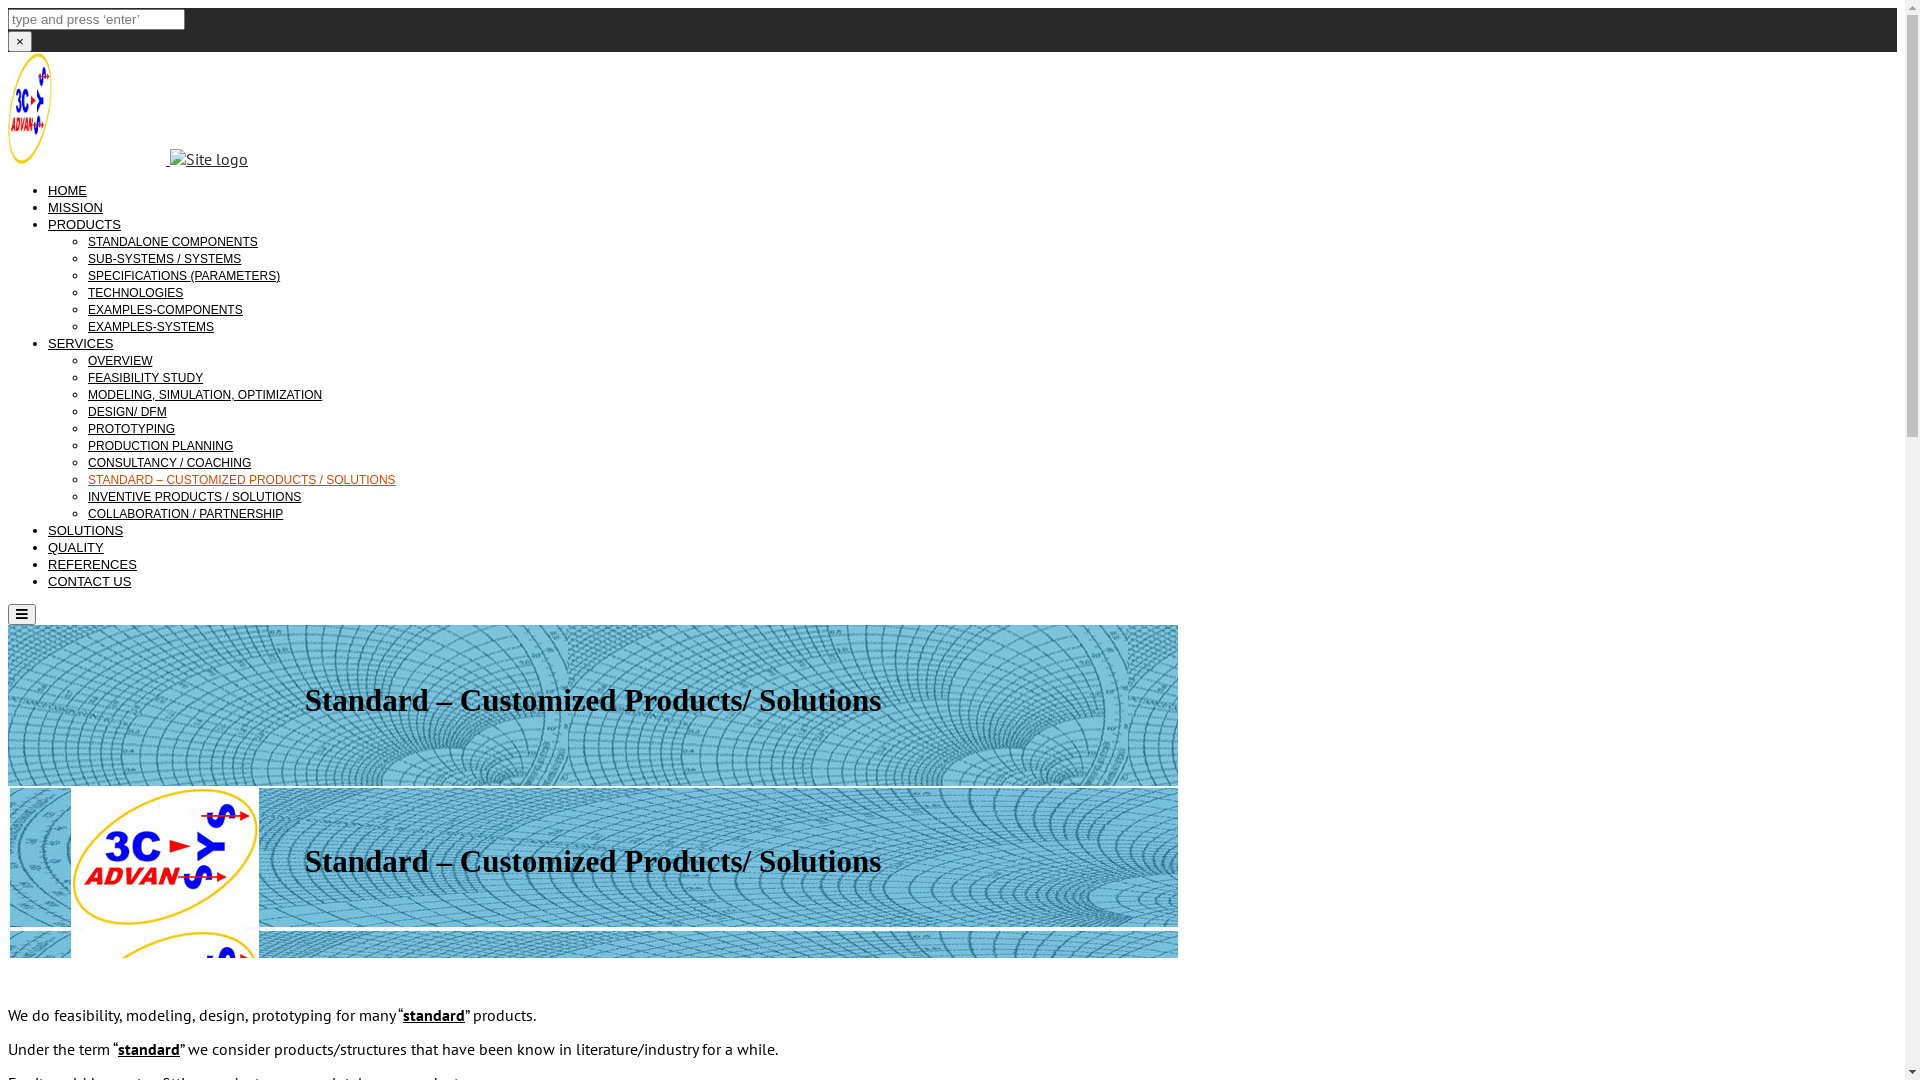 This screenshot has height=1080, width=1920. Describe the element at coordinates (84, 224) in the screenshot. I see `PRODUCTS` at that location.